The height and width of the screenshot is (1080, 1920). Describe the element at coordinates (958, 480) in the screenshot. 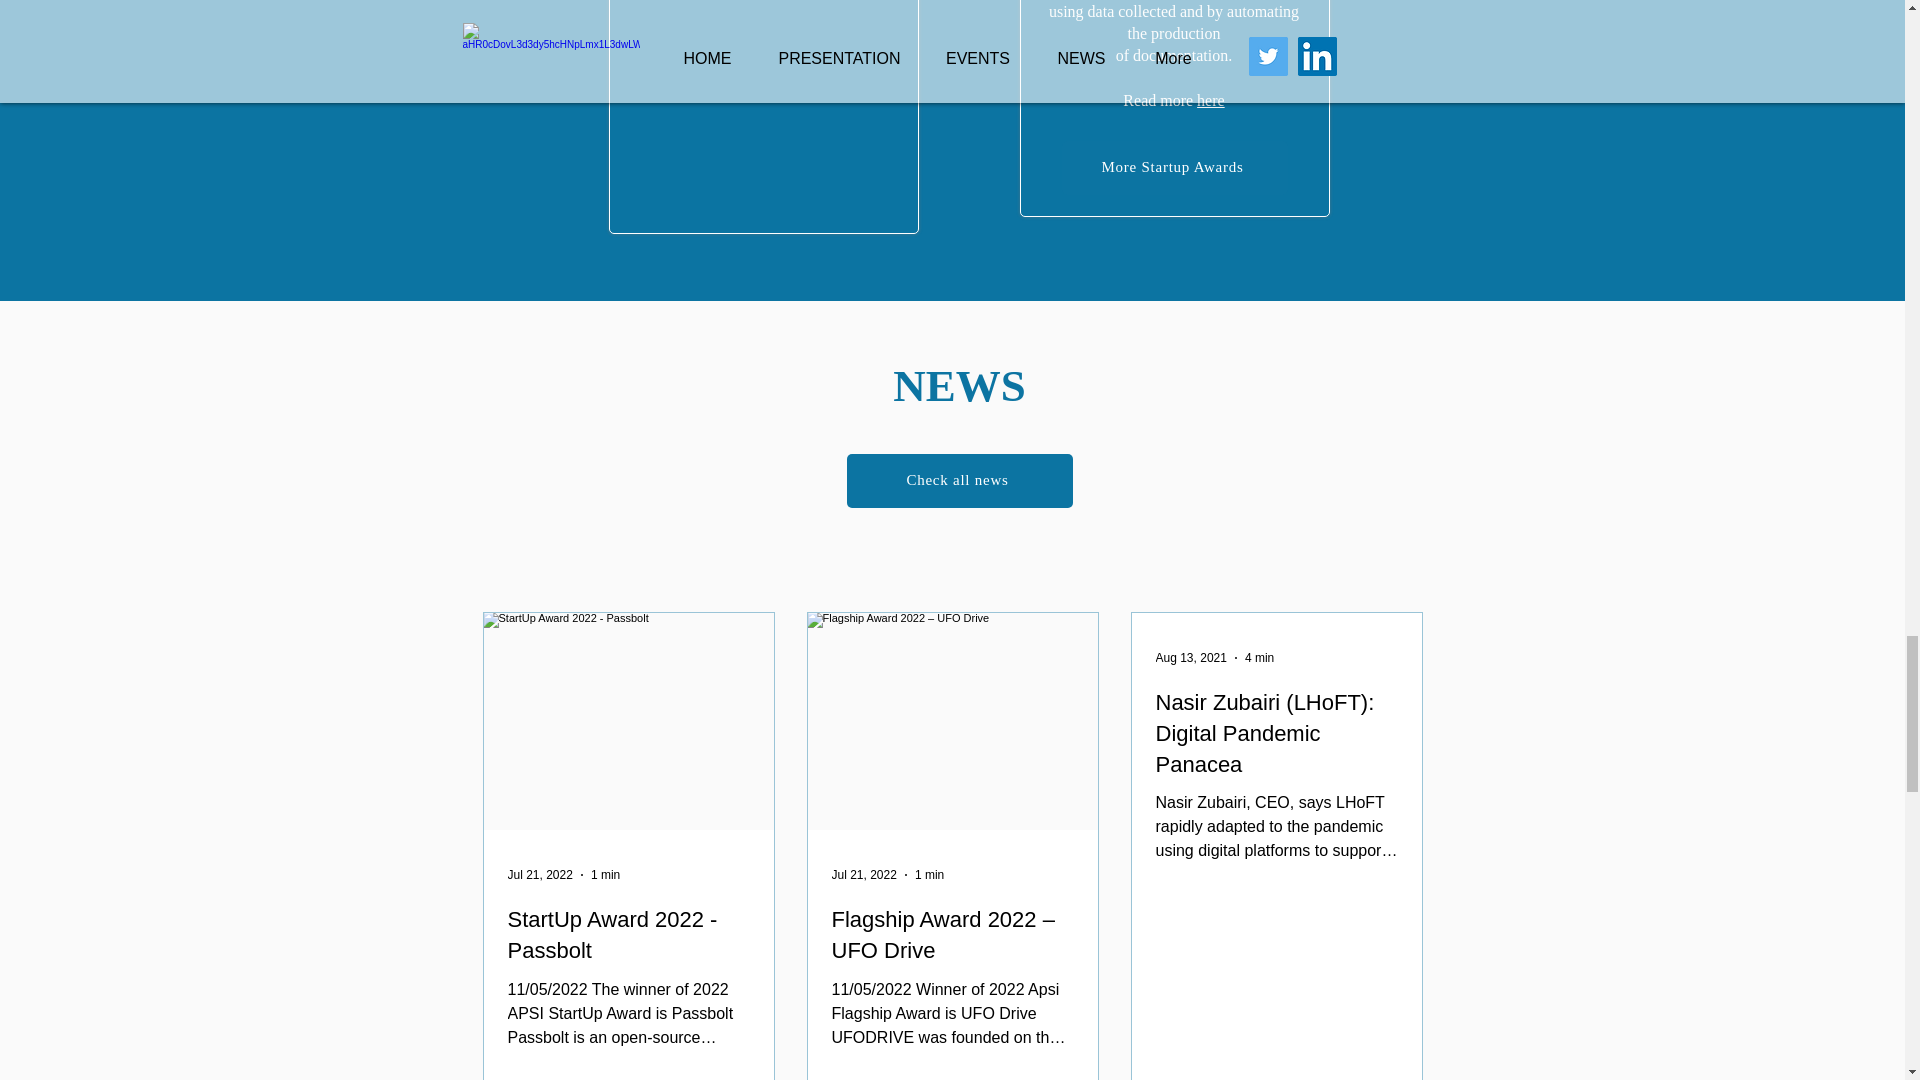

I see `Check all news` at that location.